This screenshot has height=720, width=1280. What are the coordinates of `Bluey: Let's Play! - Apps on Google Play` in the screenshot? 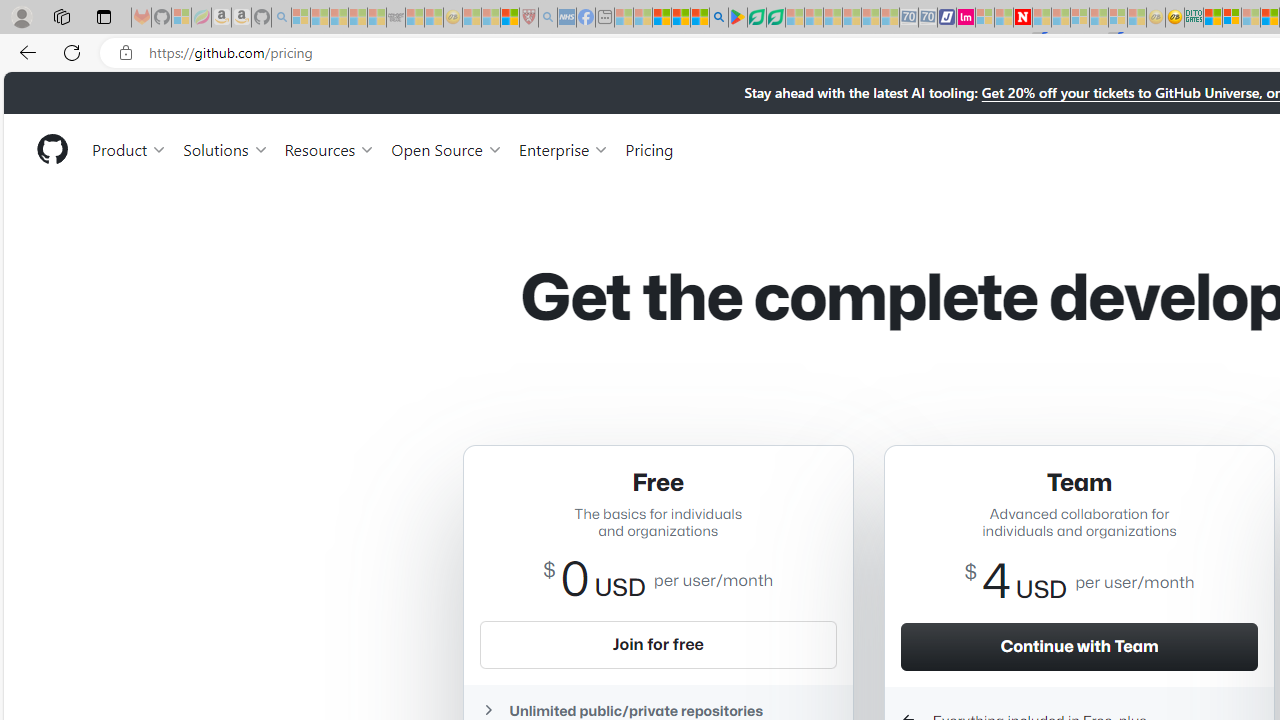 It's located at (738, 18).